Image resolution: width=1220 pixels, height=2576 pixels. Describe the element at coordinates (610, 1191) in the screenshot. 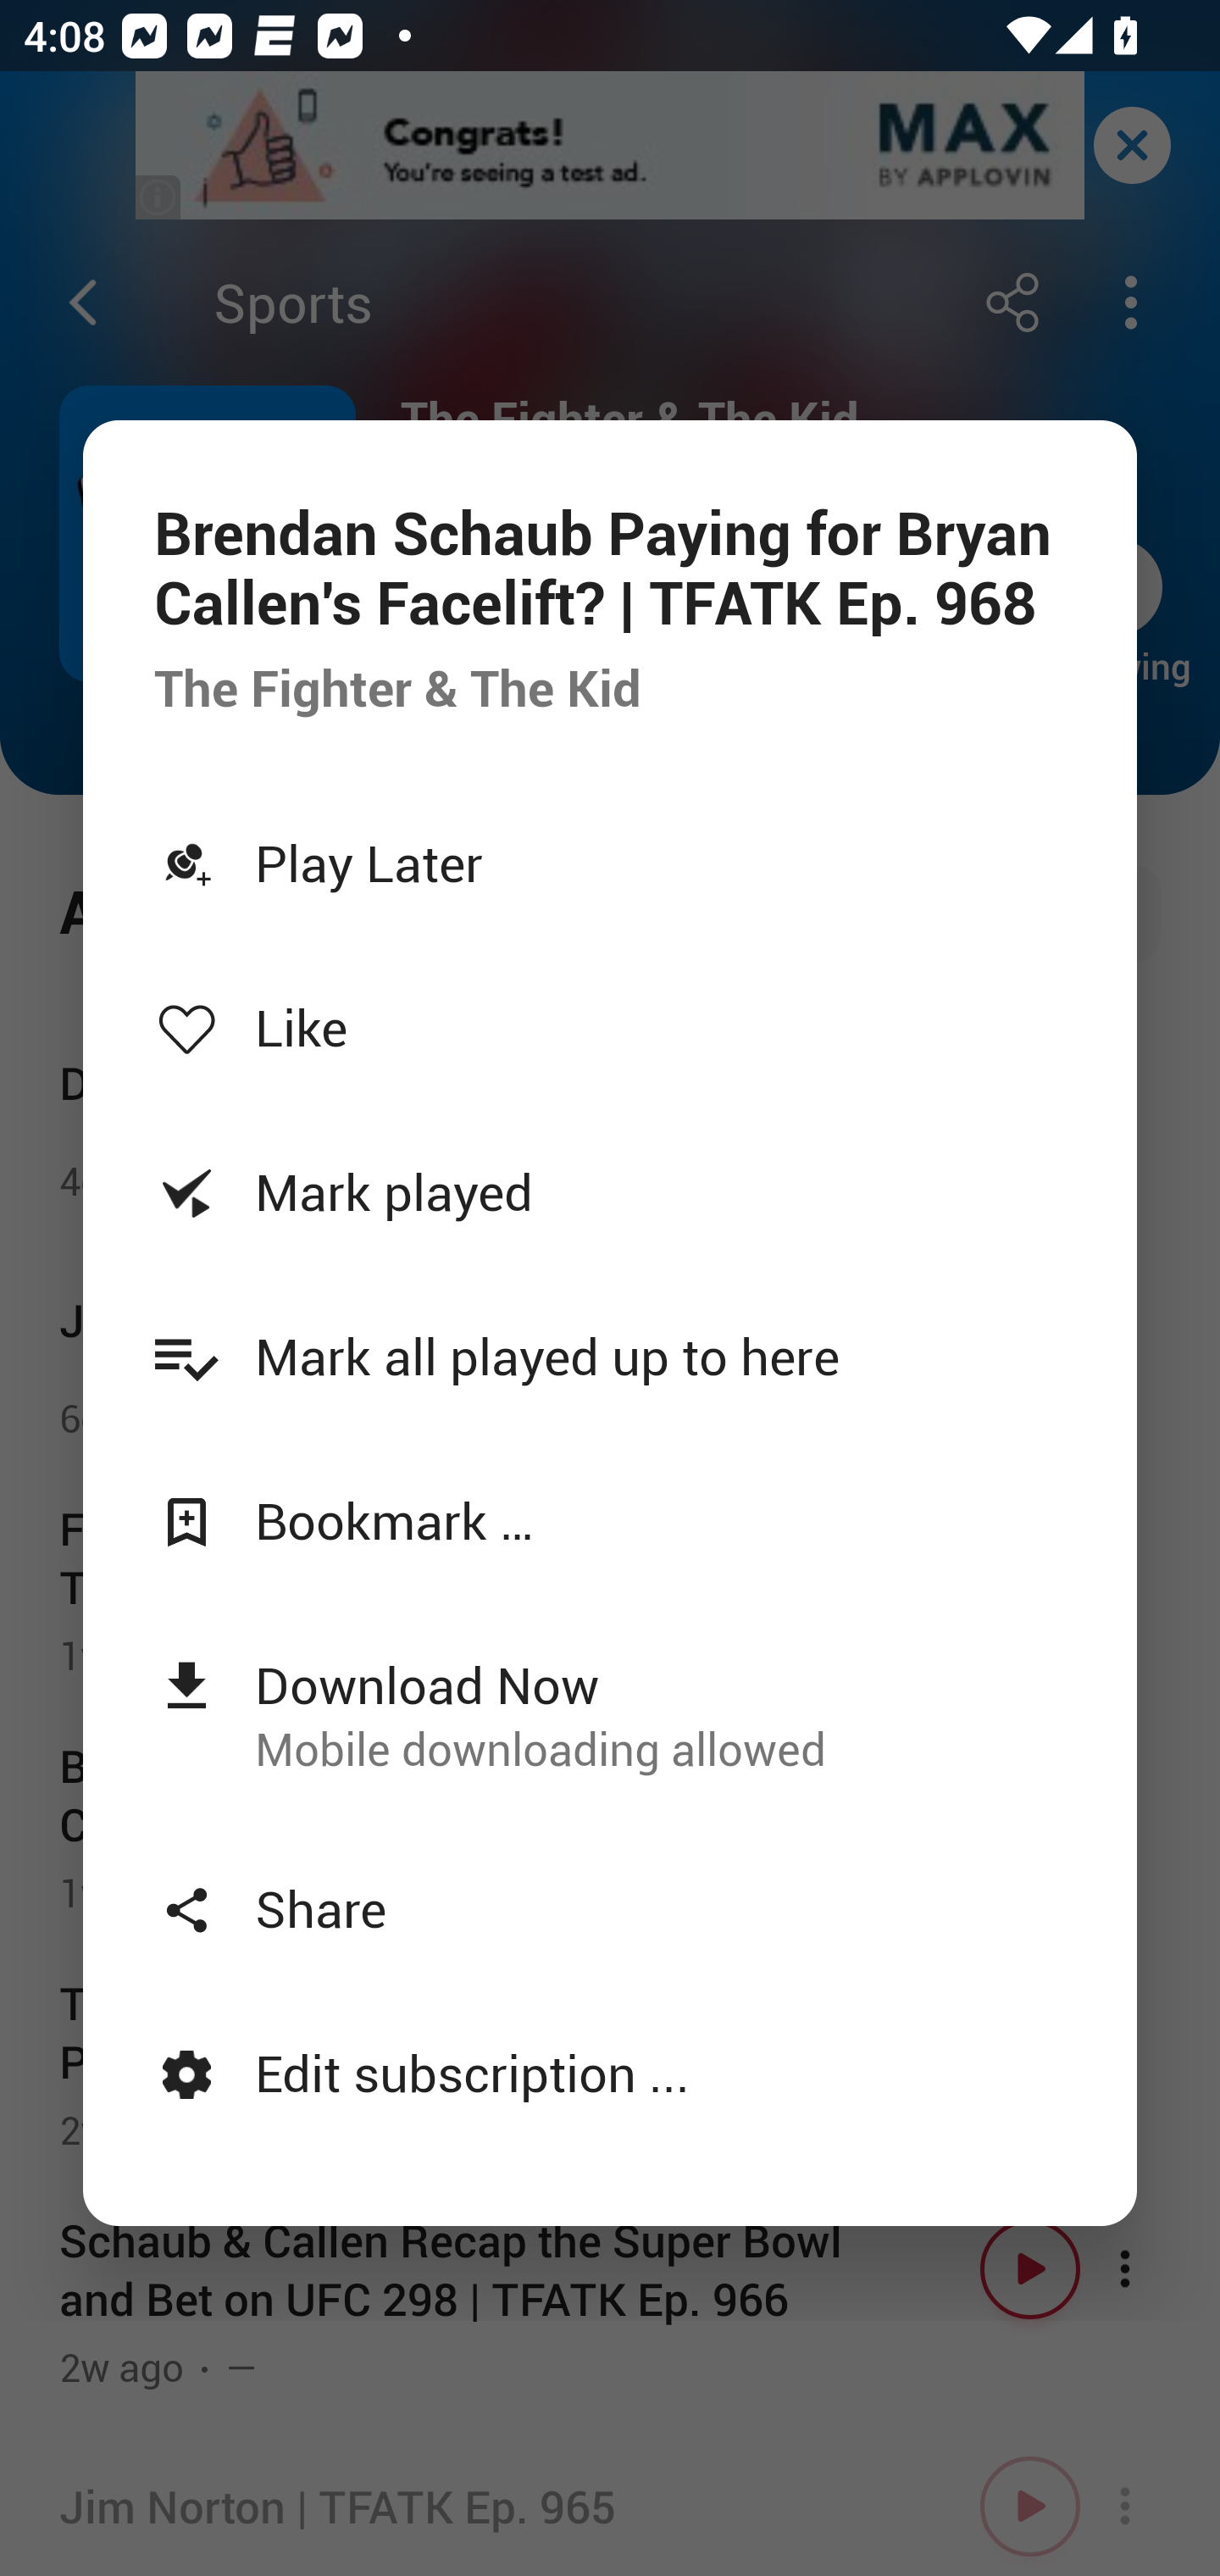

I see `Mark played` at that location.